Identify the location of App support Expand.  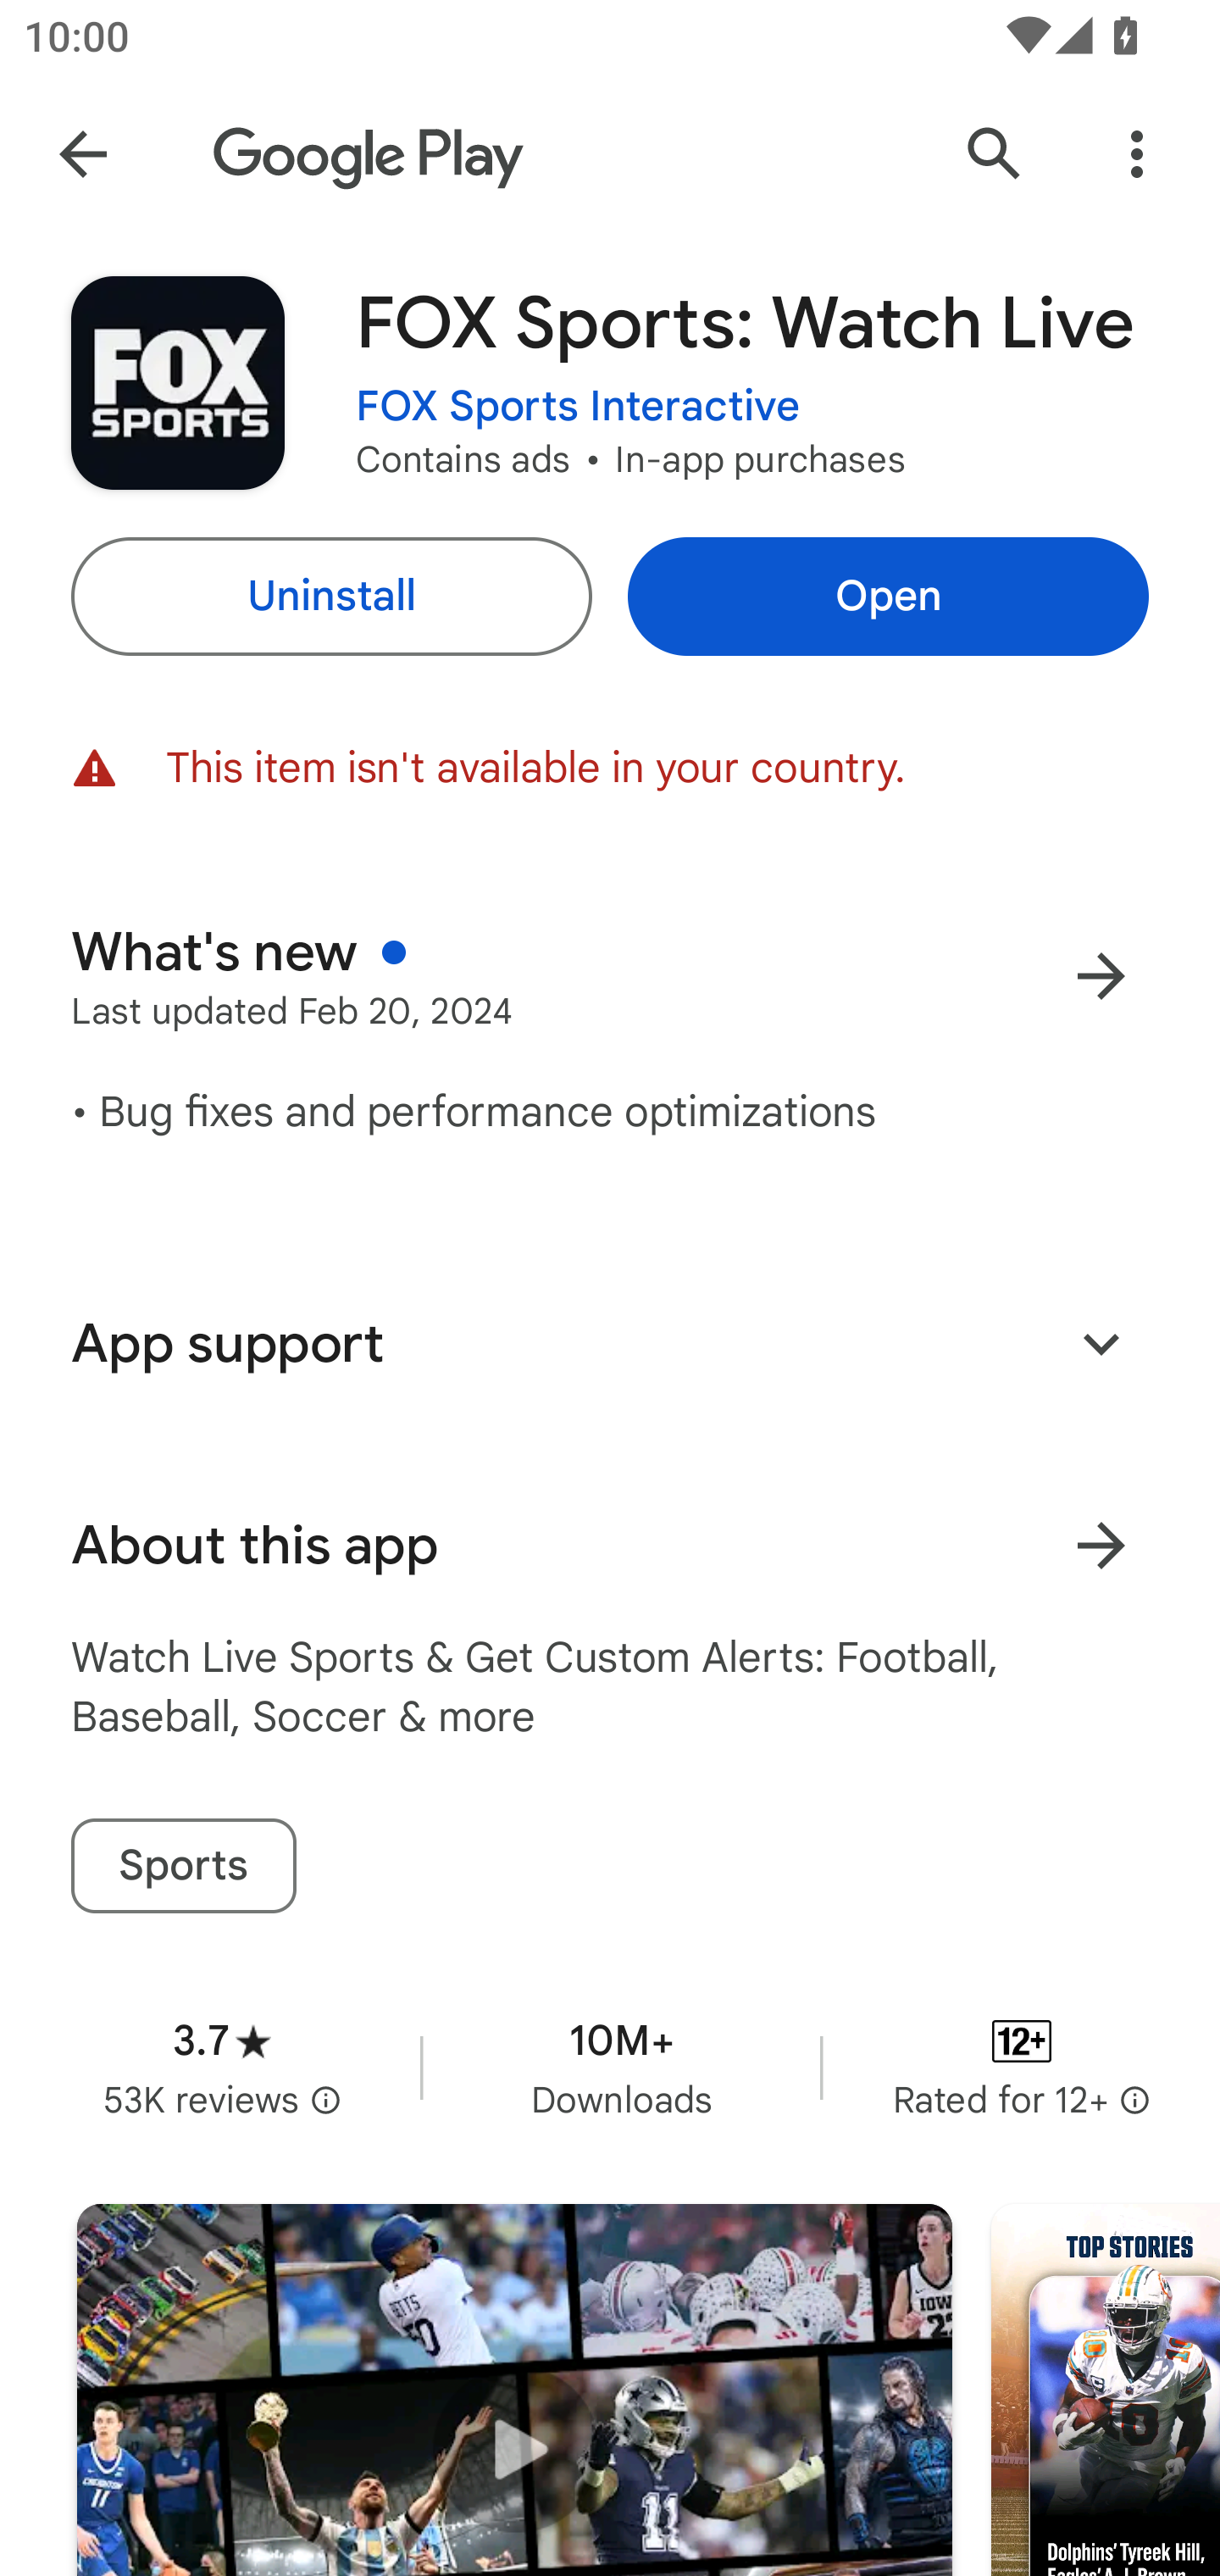
(610, 1343).